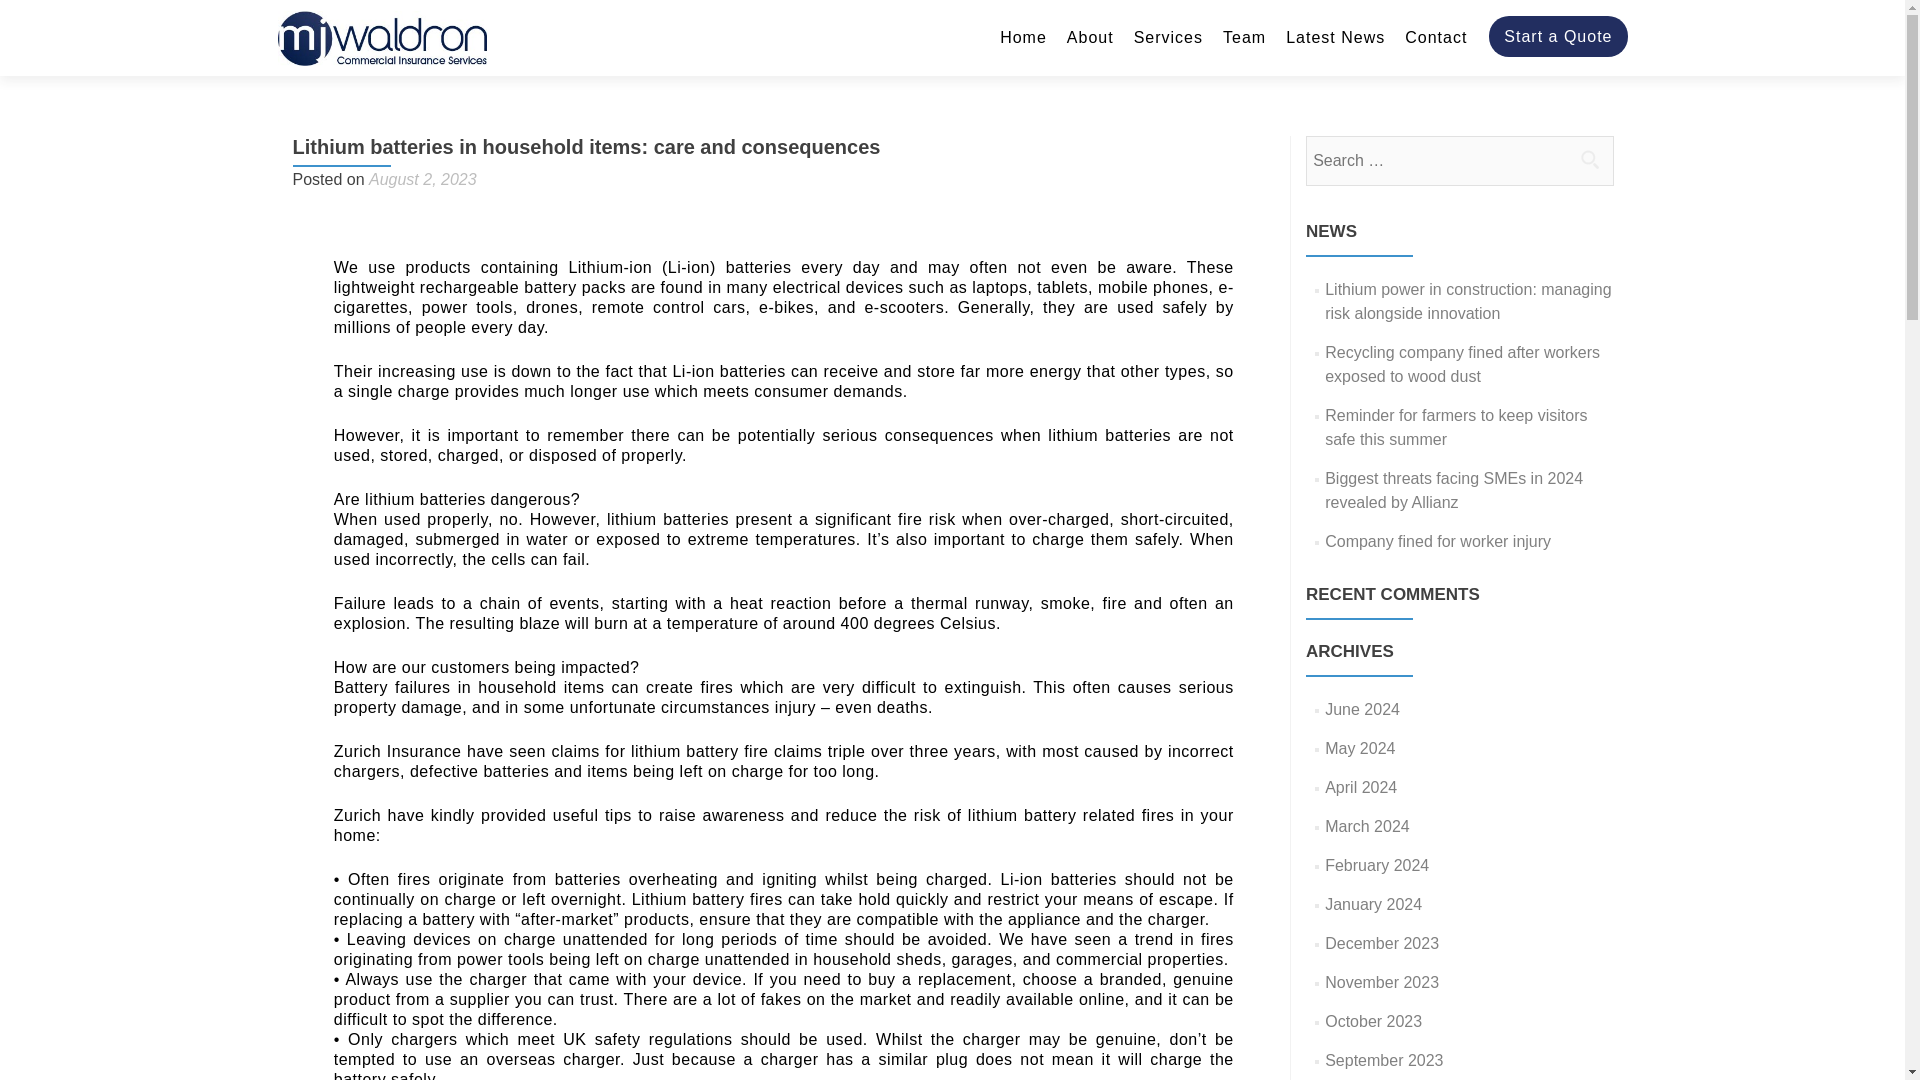 The image size is (1920, 1080). I want to click on December 2023, so click(1381, 943).